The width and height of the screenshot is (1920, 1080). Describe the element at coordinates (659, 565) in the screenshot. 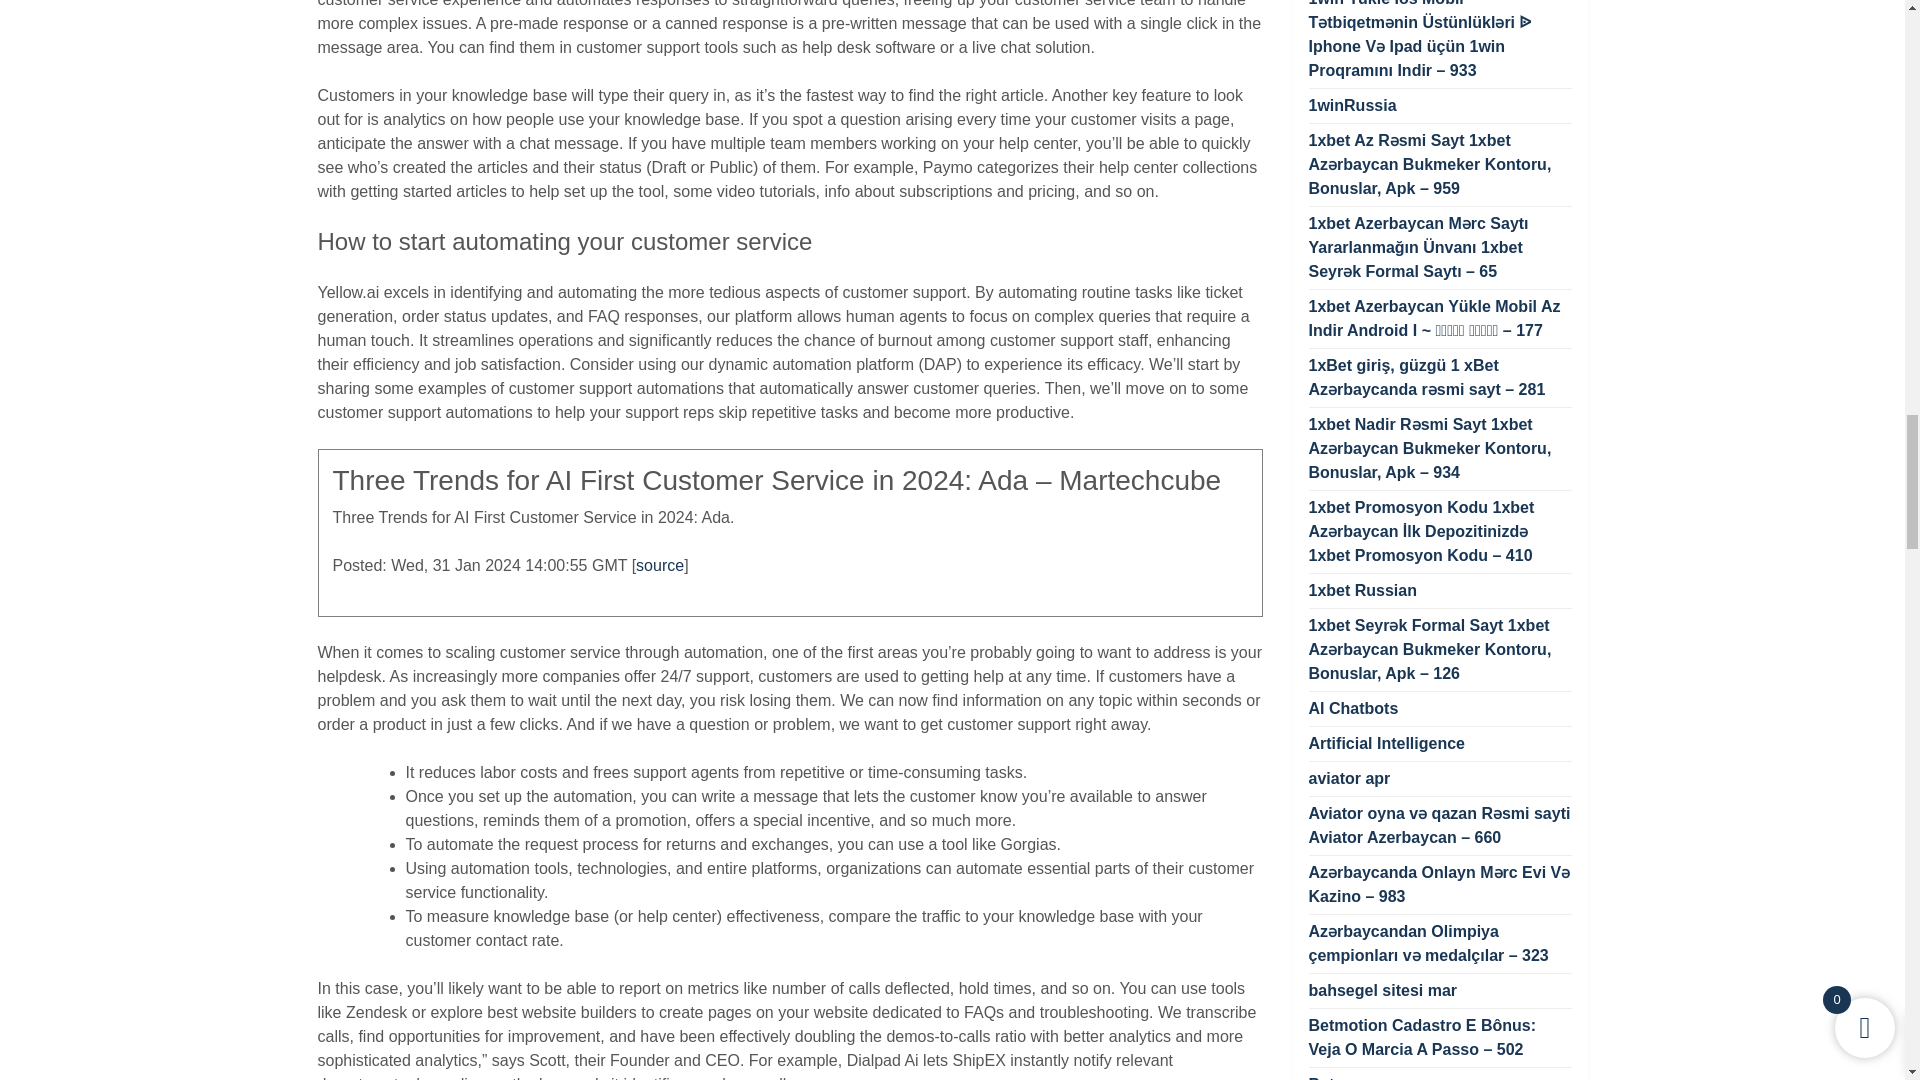

I see `source` at that location.